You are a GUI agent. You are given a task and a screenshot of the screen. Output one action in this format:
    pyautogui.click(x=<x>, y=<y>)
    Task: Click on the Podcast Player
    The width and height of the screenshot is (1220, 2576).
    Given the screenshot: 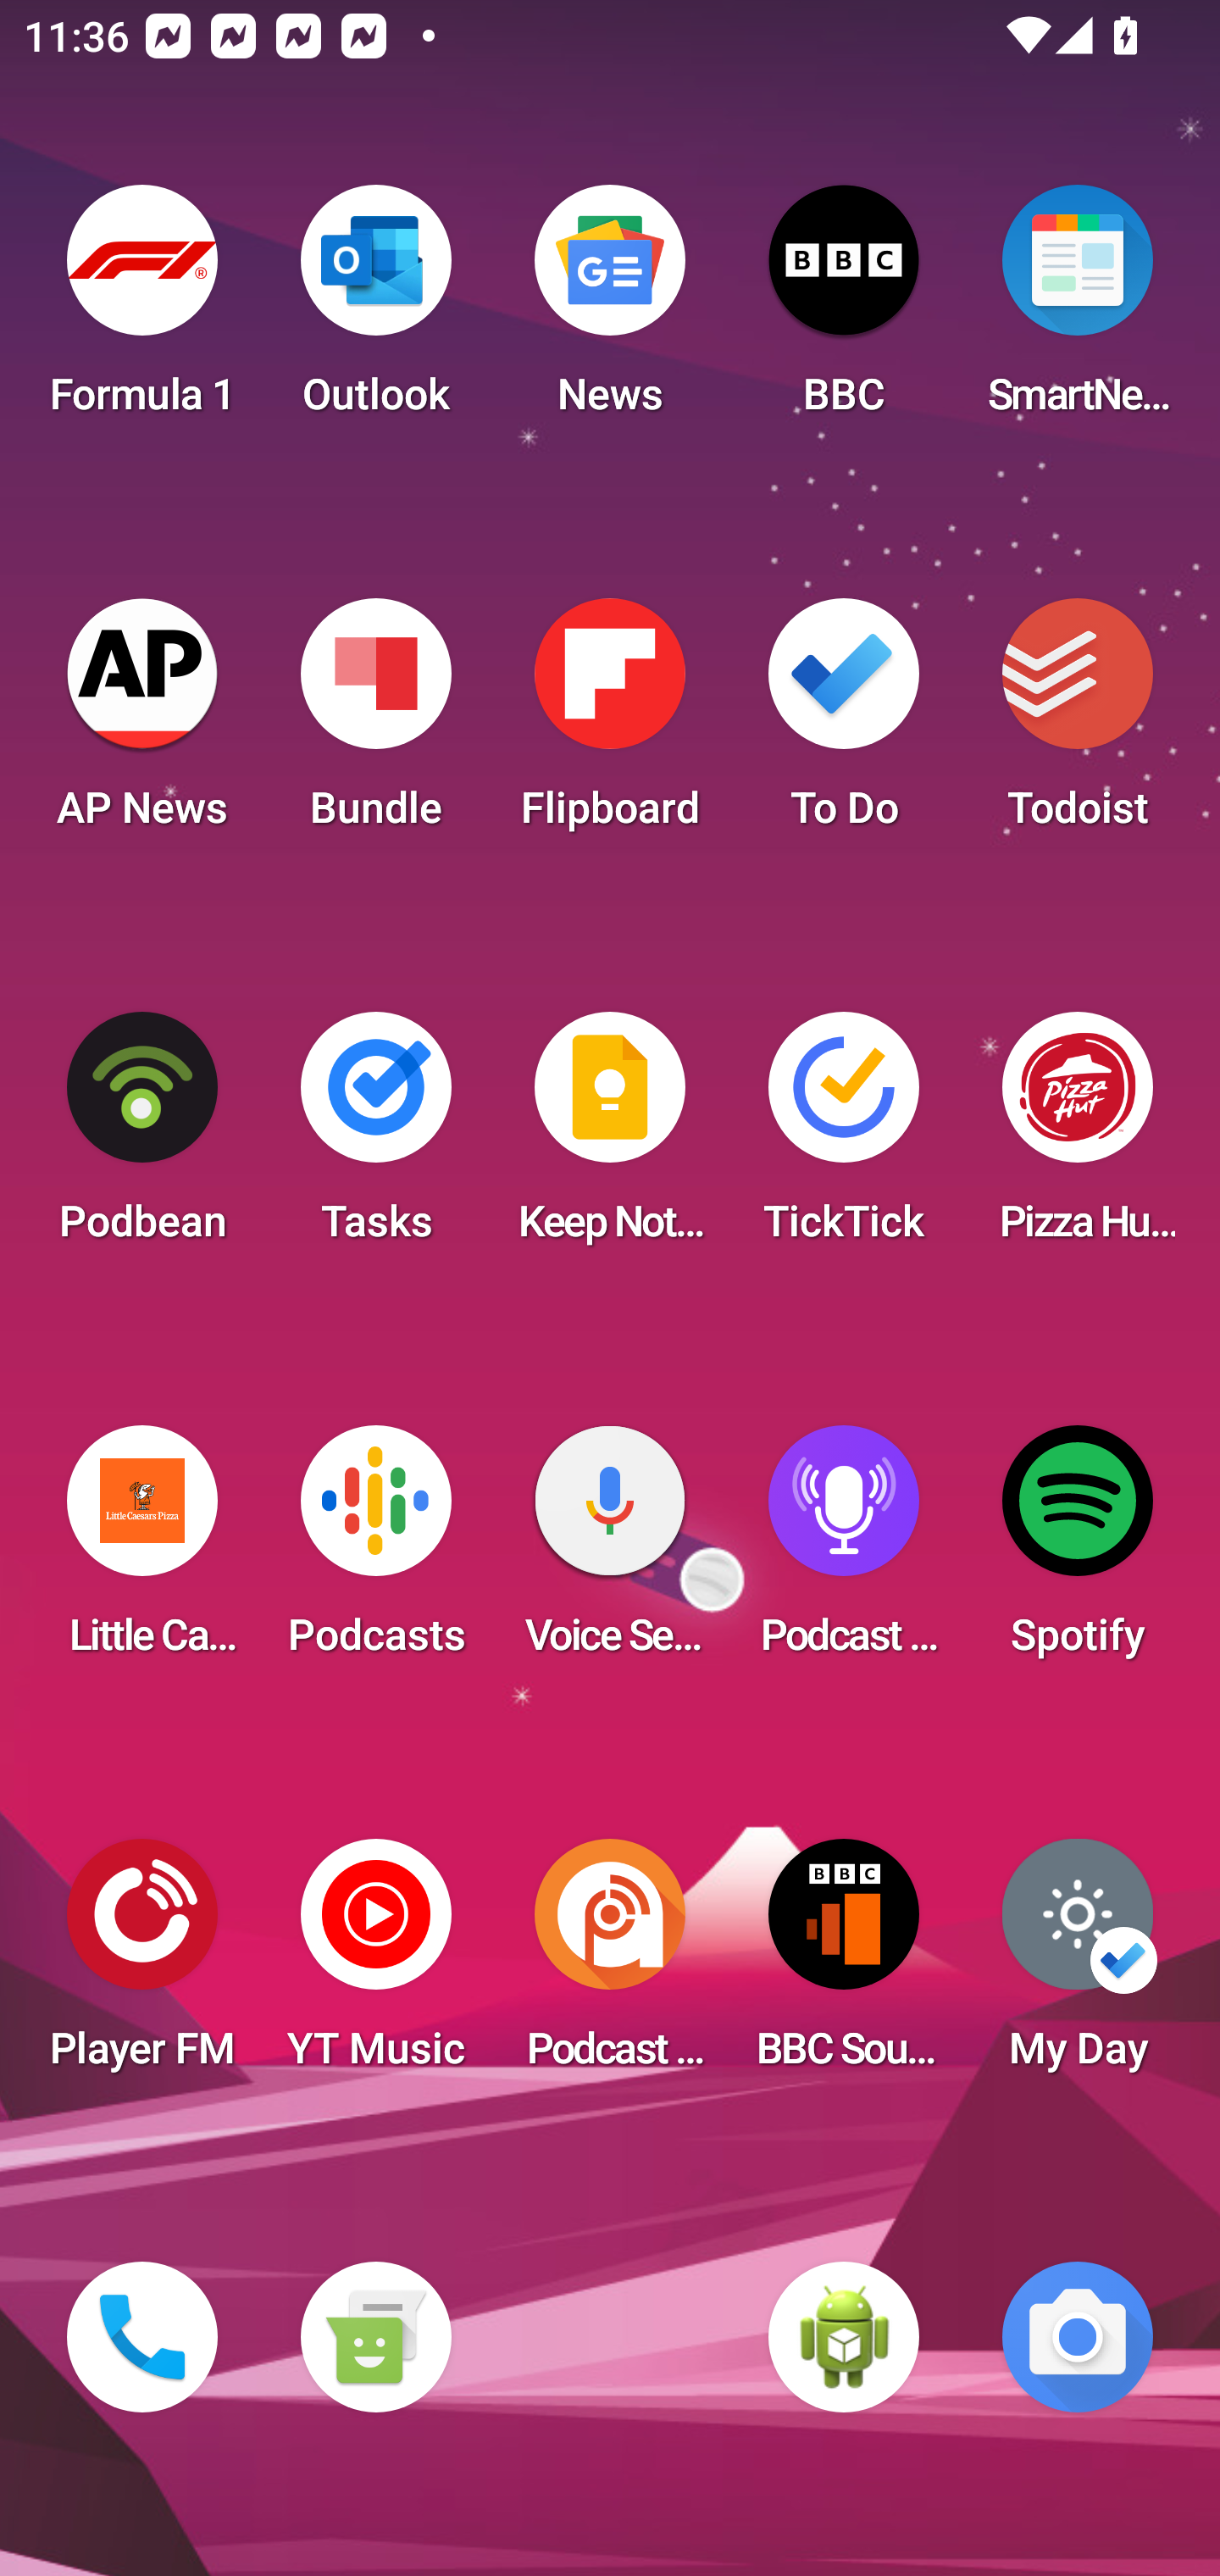 What is the action you would take?
    pyautogui.click(x=844, y=1551)
    